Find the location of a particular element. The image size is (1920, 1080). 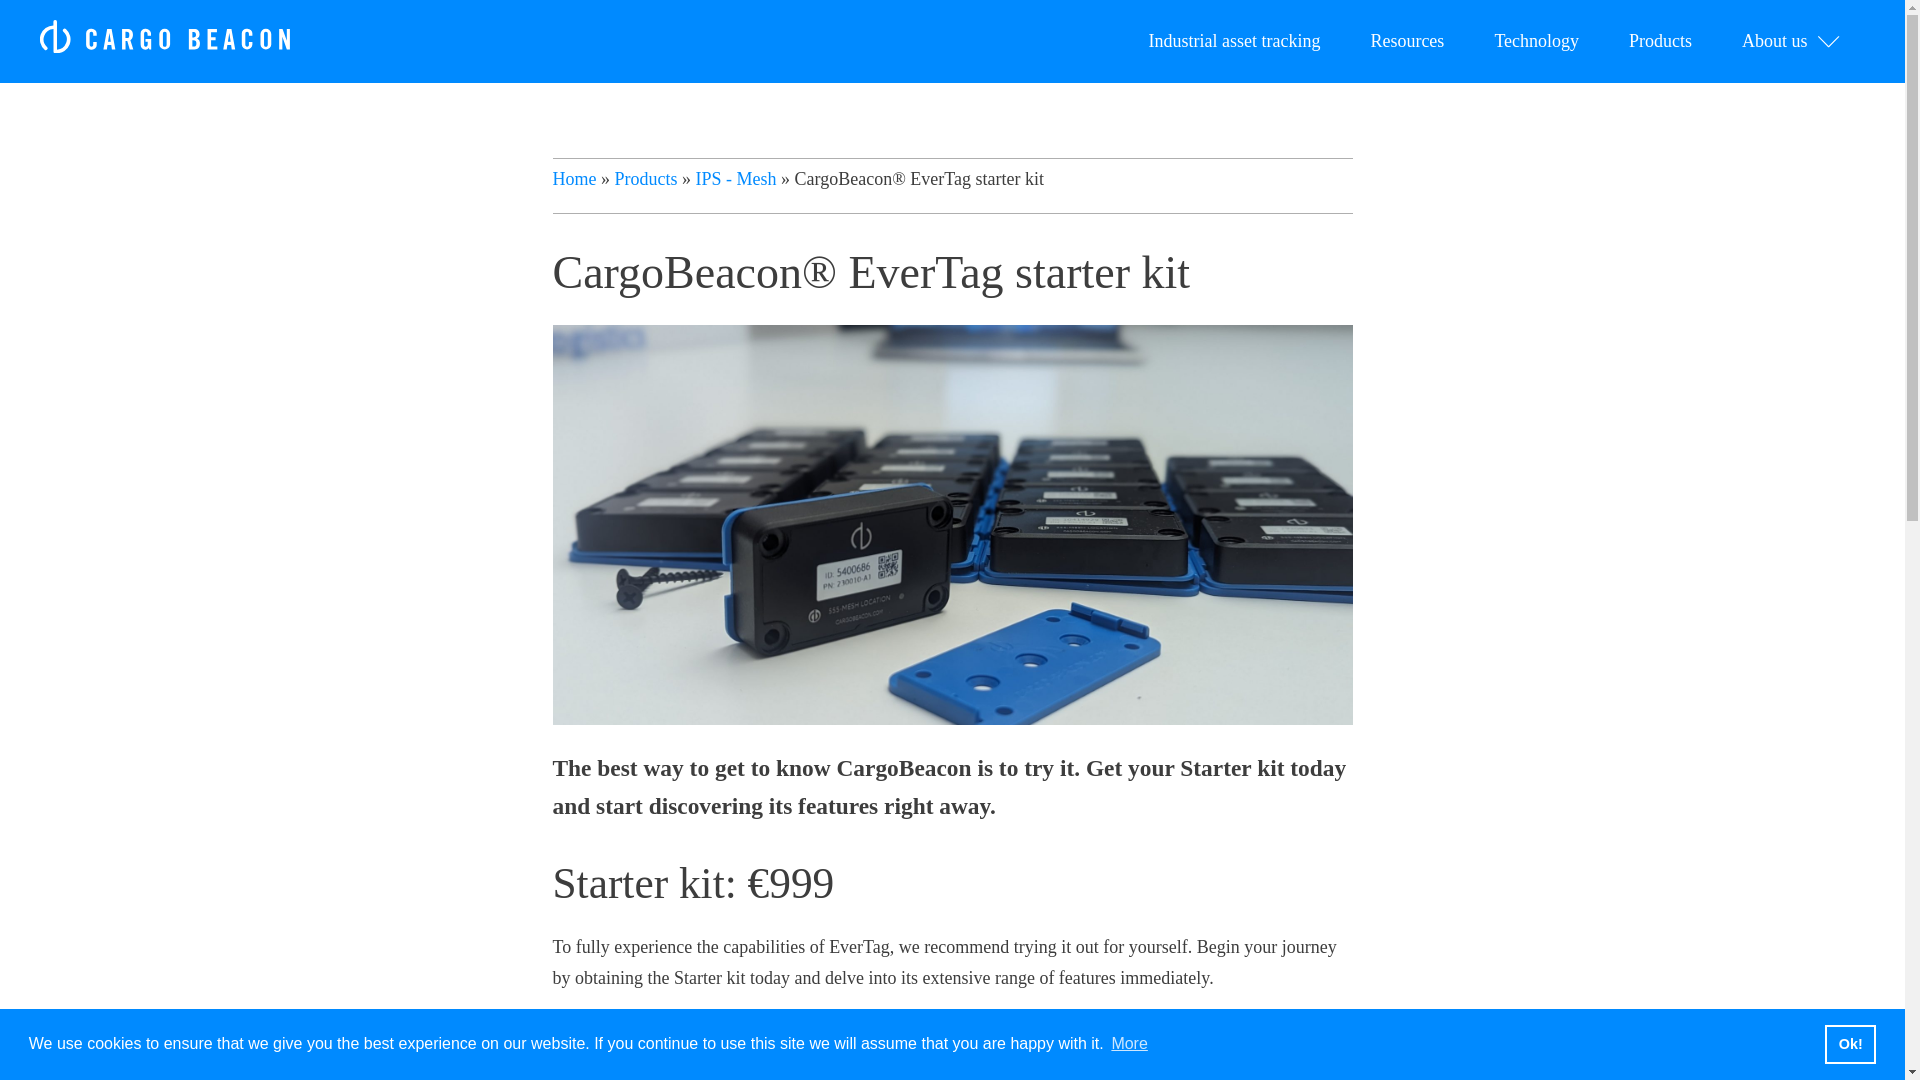

Products is located at coordinates (1660, 41).